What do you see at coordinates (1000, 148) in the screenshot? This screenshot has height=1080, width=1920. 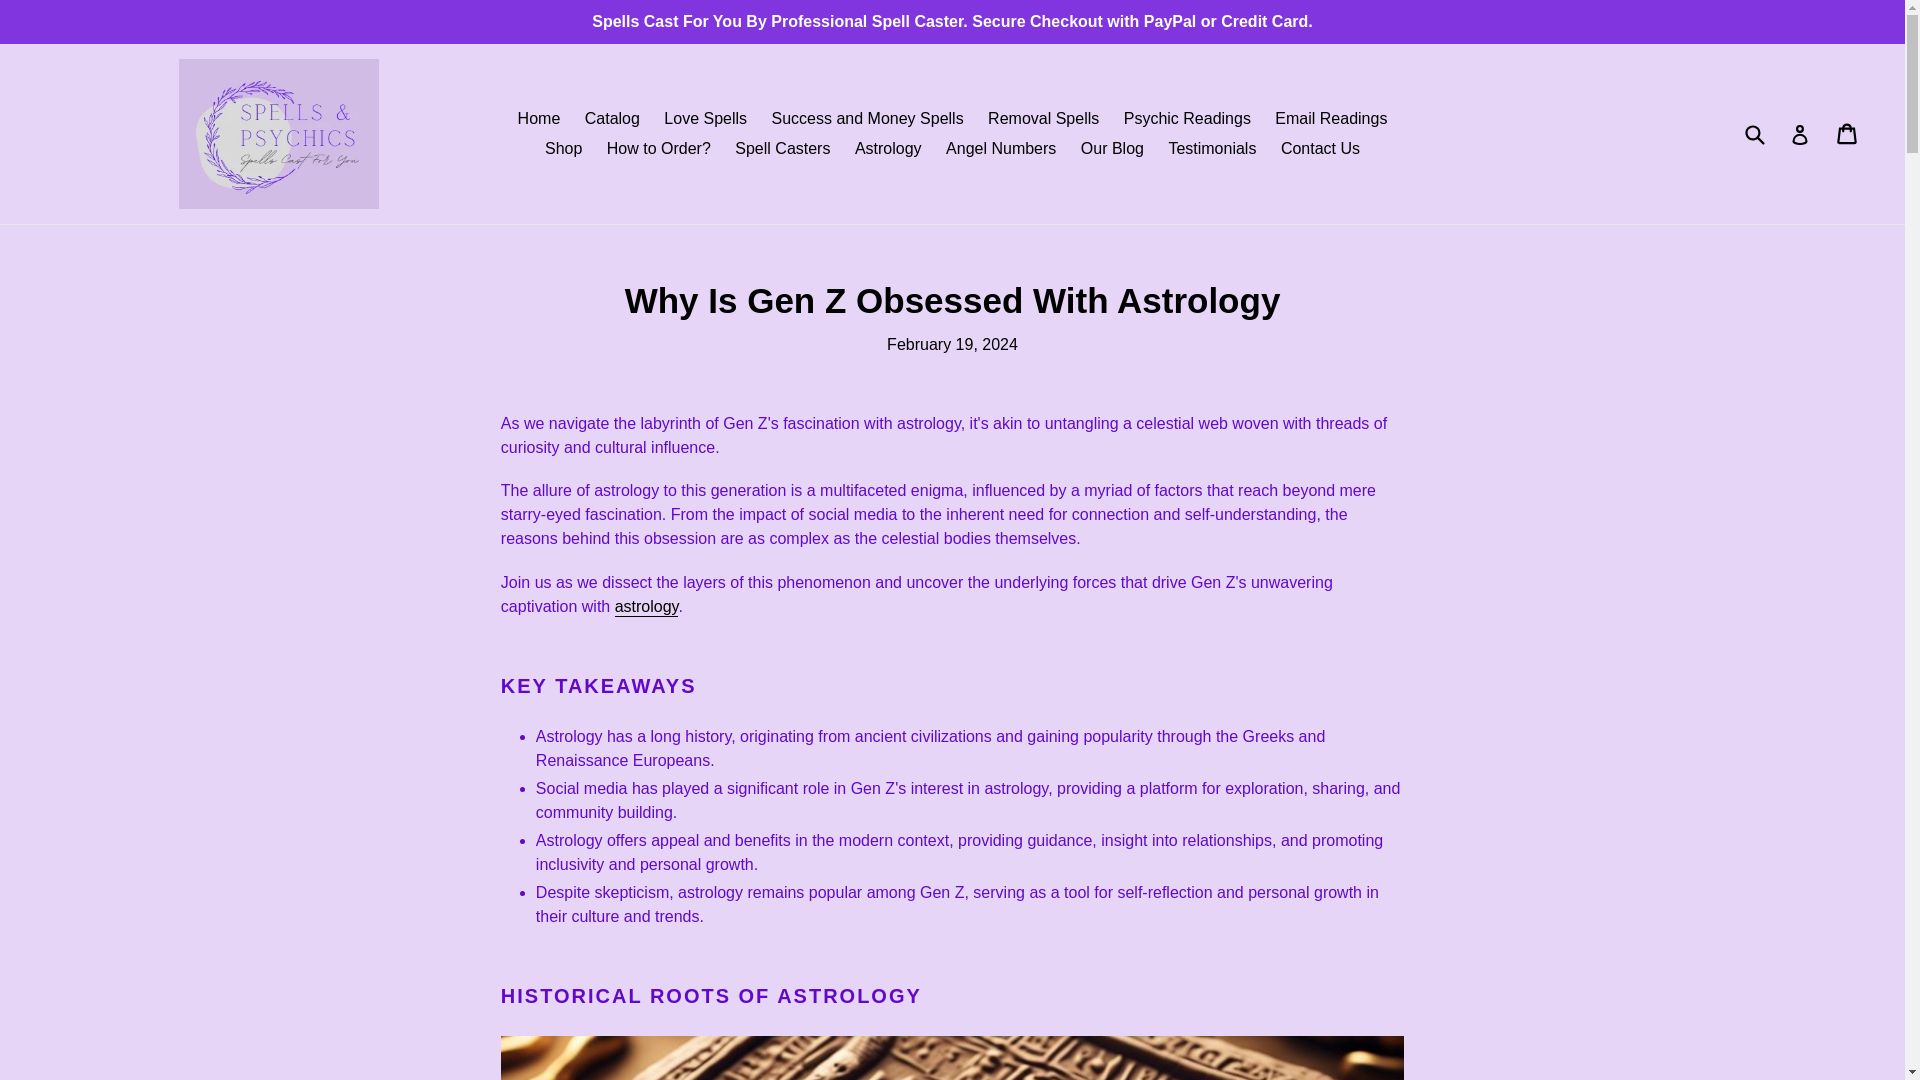 I see `Contact Us` at bounding box center [1000, 148].